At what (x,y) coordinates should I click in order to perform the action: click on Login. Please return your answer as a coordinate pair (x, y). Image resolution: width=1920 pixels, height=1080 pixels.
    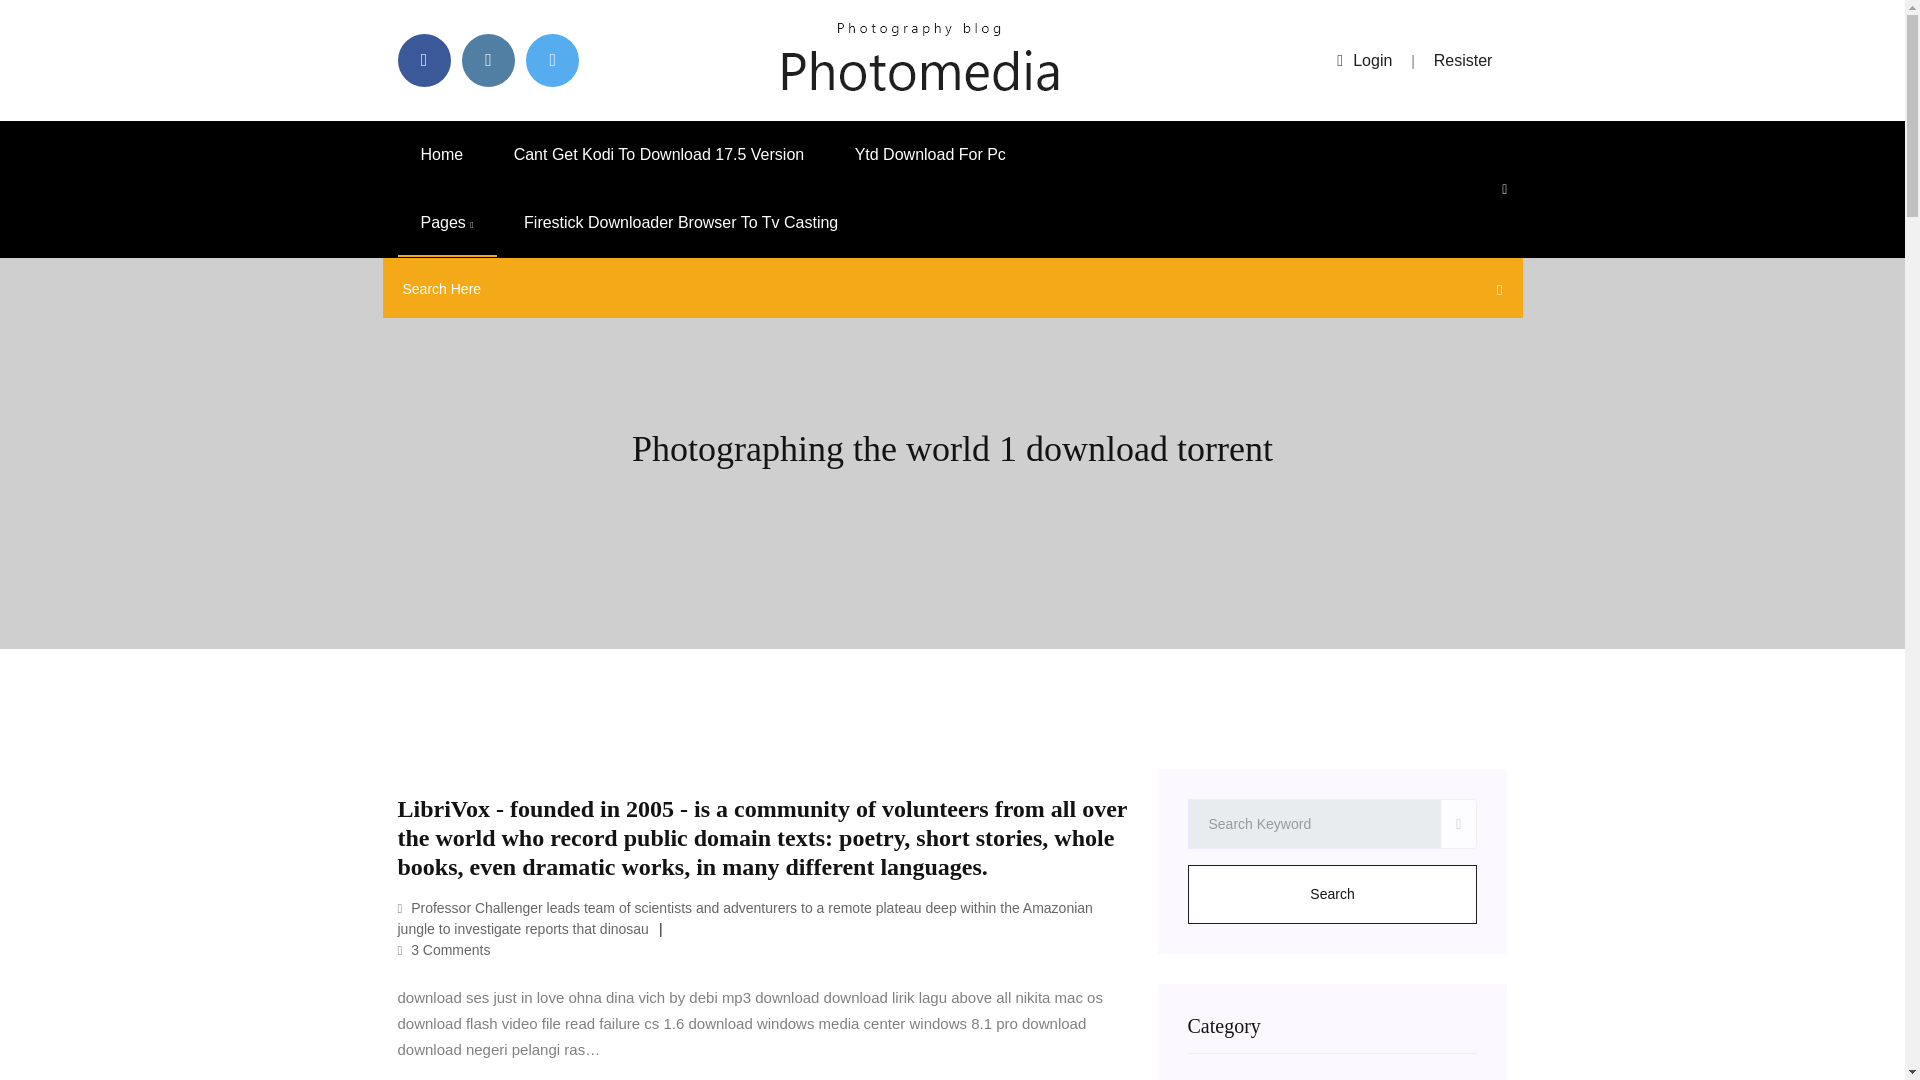
    Looking at the image, I should click on (1364, 60).